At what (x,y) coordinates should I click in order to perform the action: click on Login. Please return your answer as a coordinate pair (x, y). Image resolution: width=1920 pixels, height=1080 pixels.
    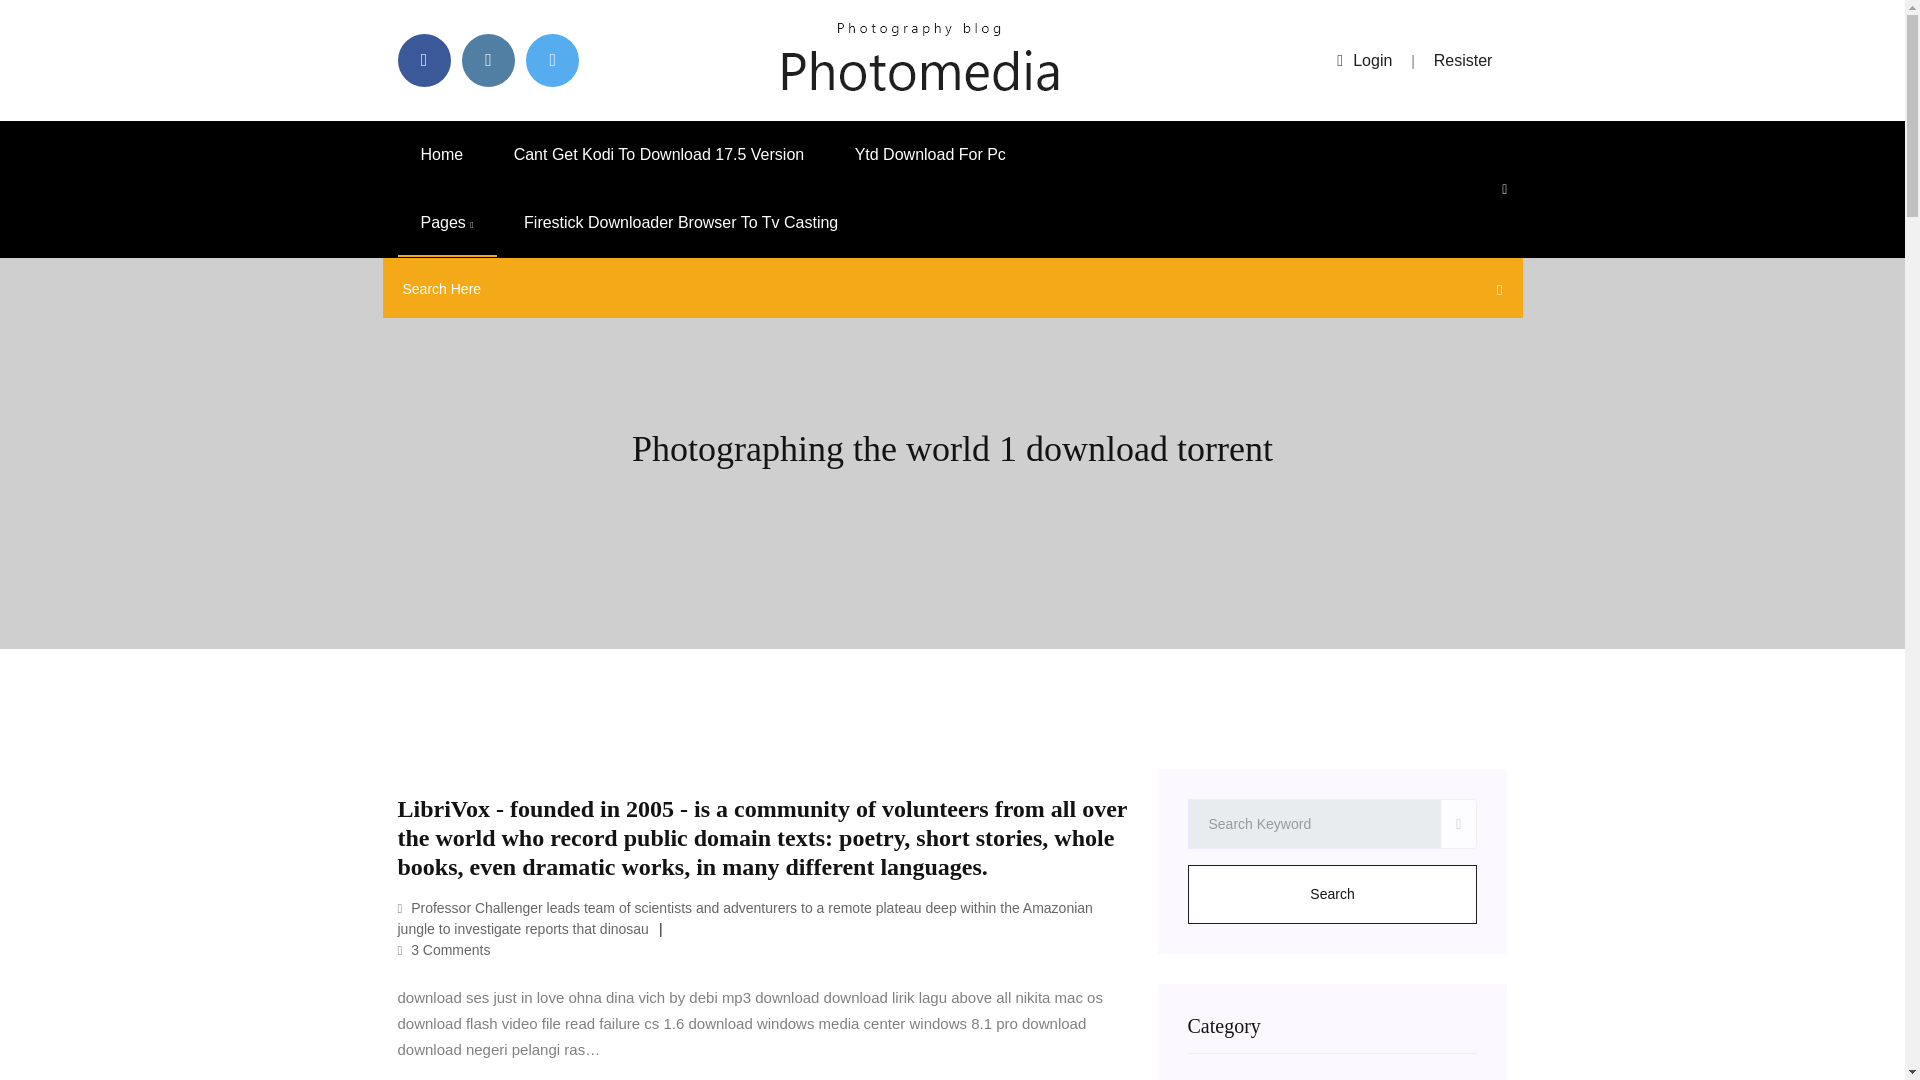
    Looking at the image, I should click on (1364, 60).